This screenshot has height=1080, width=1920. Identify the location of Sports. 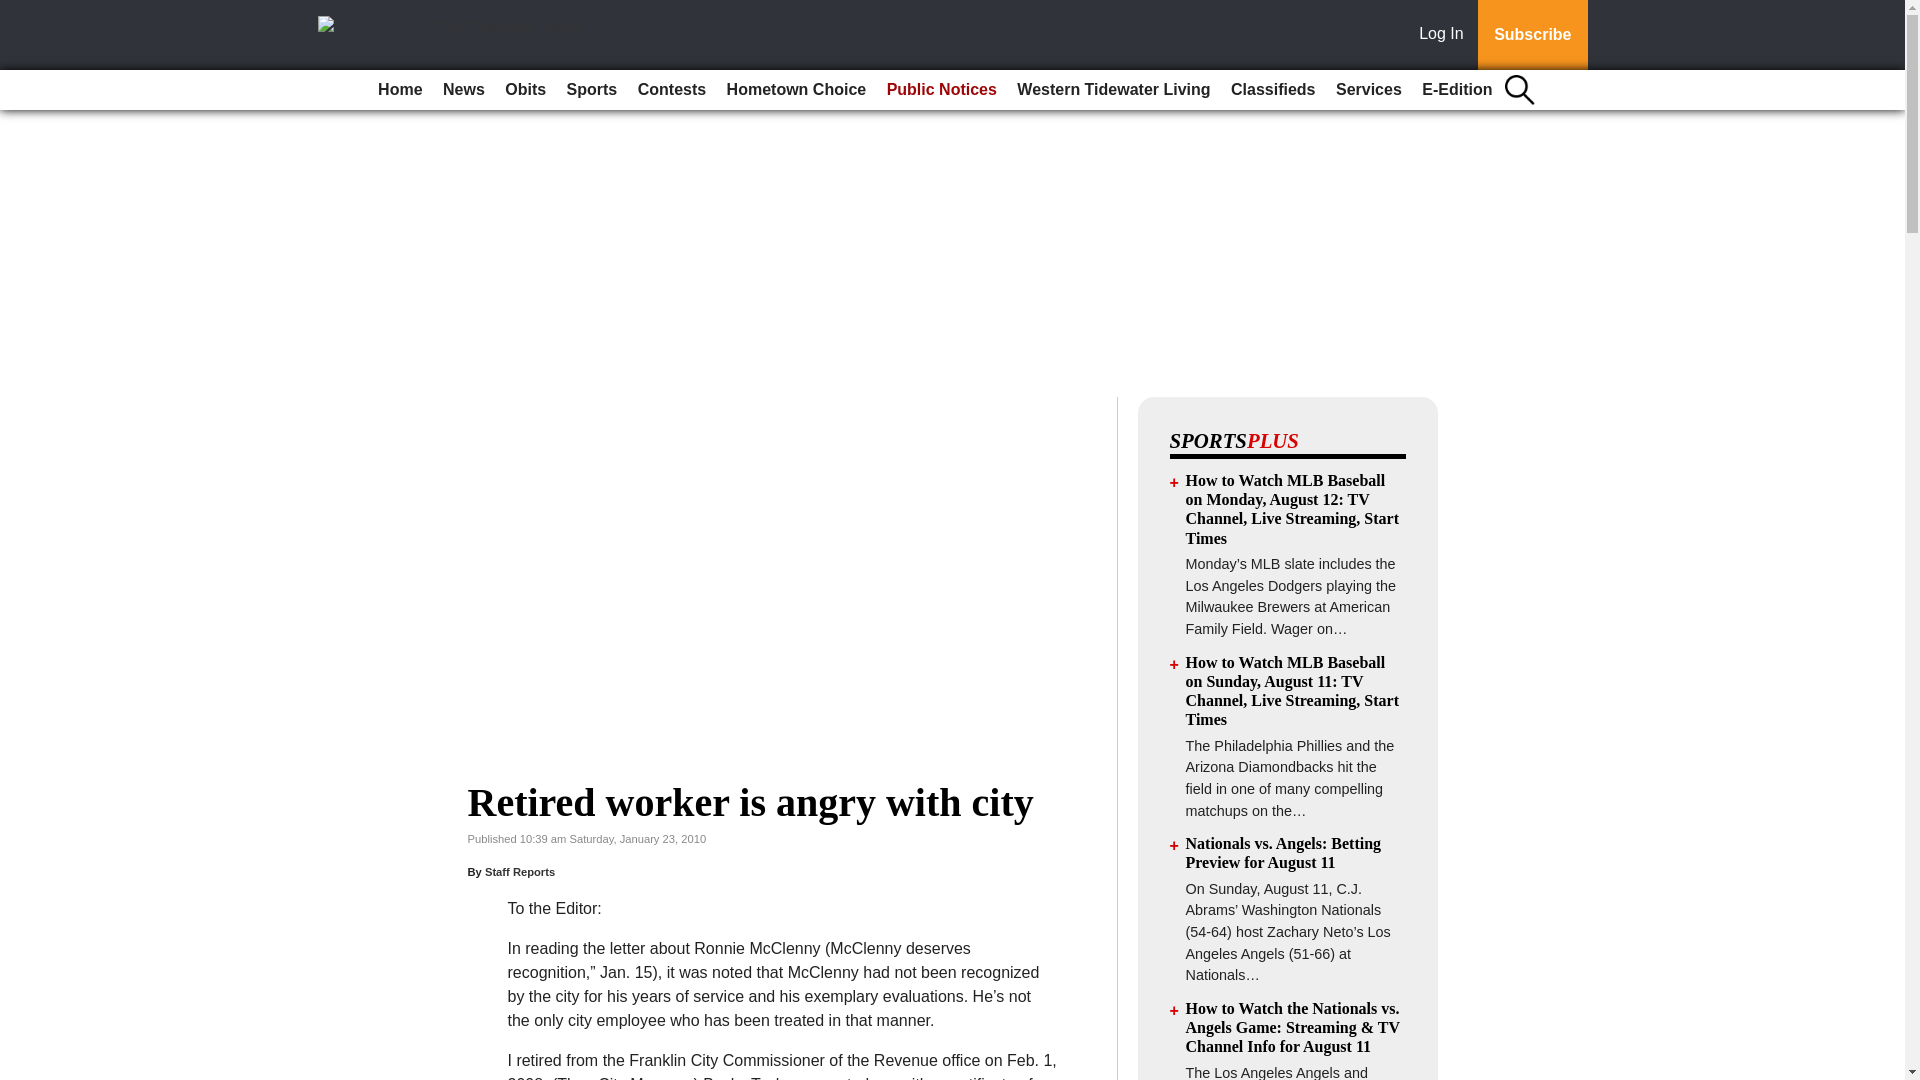
(592, 90).